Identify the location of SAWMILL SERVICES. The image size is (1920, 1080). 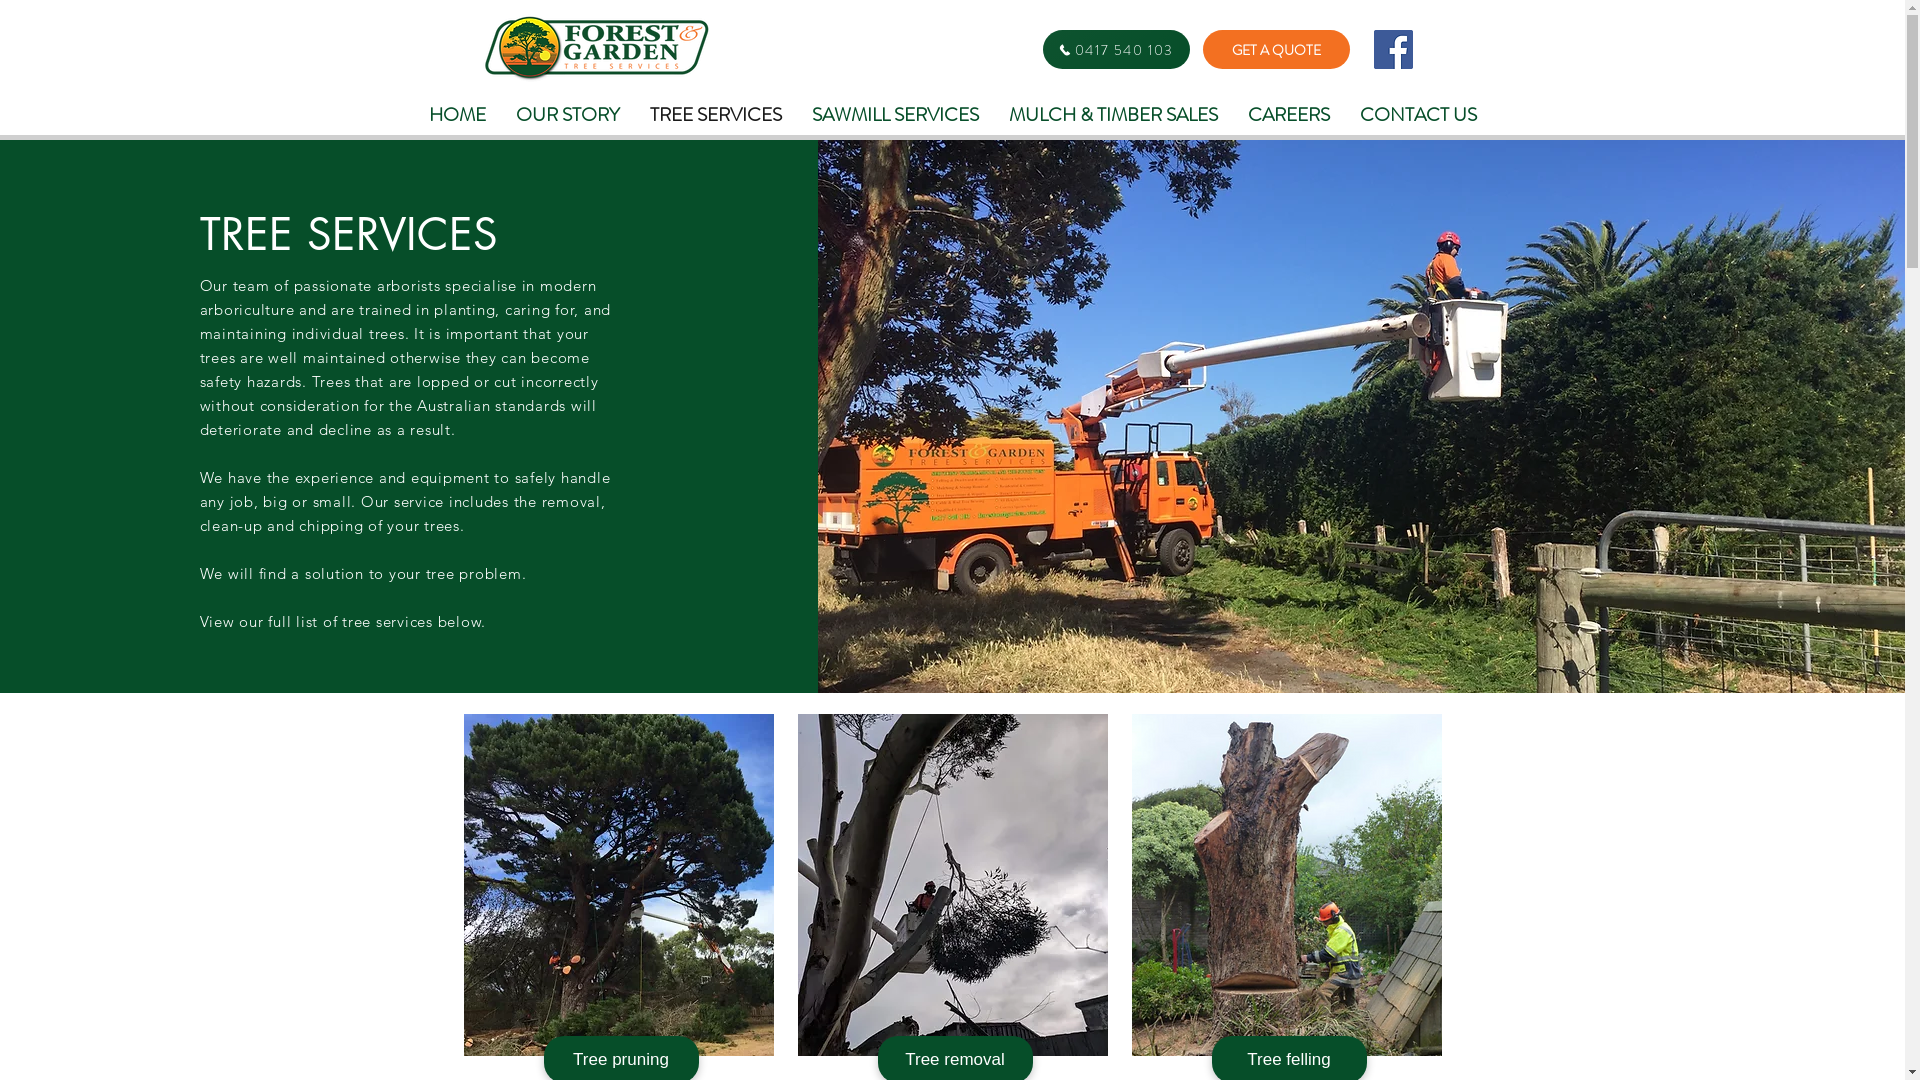
(894, 114).